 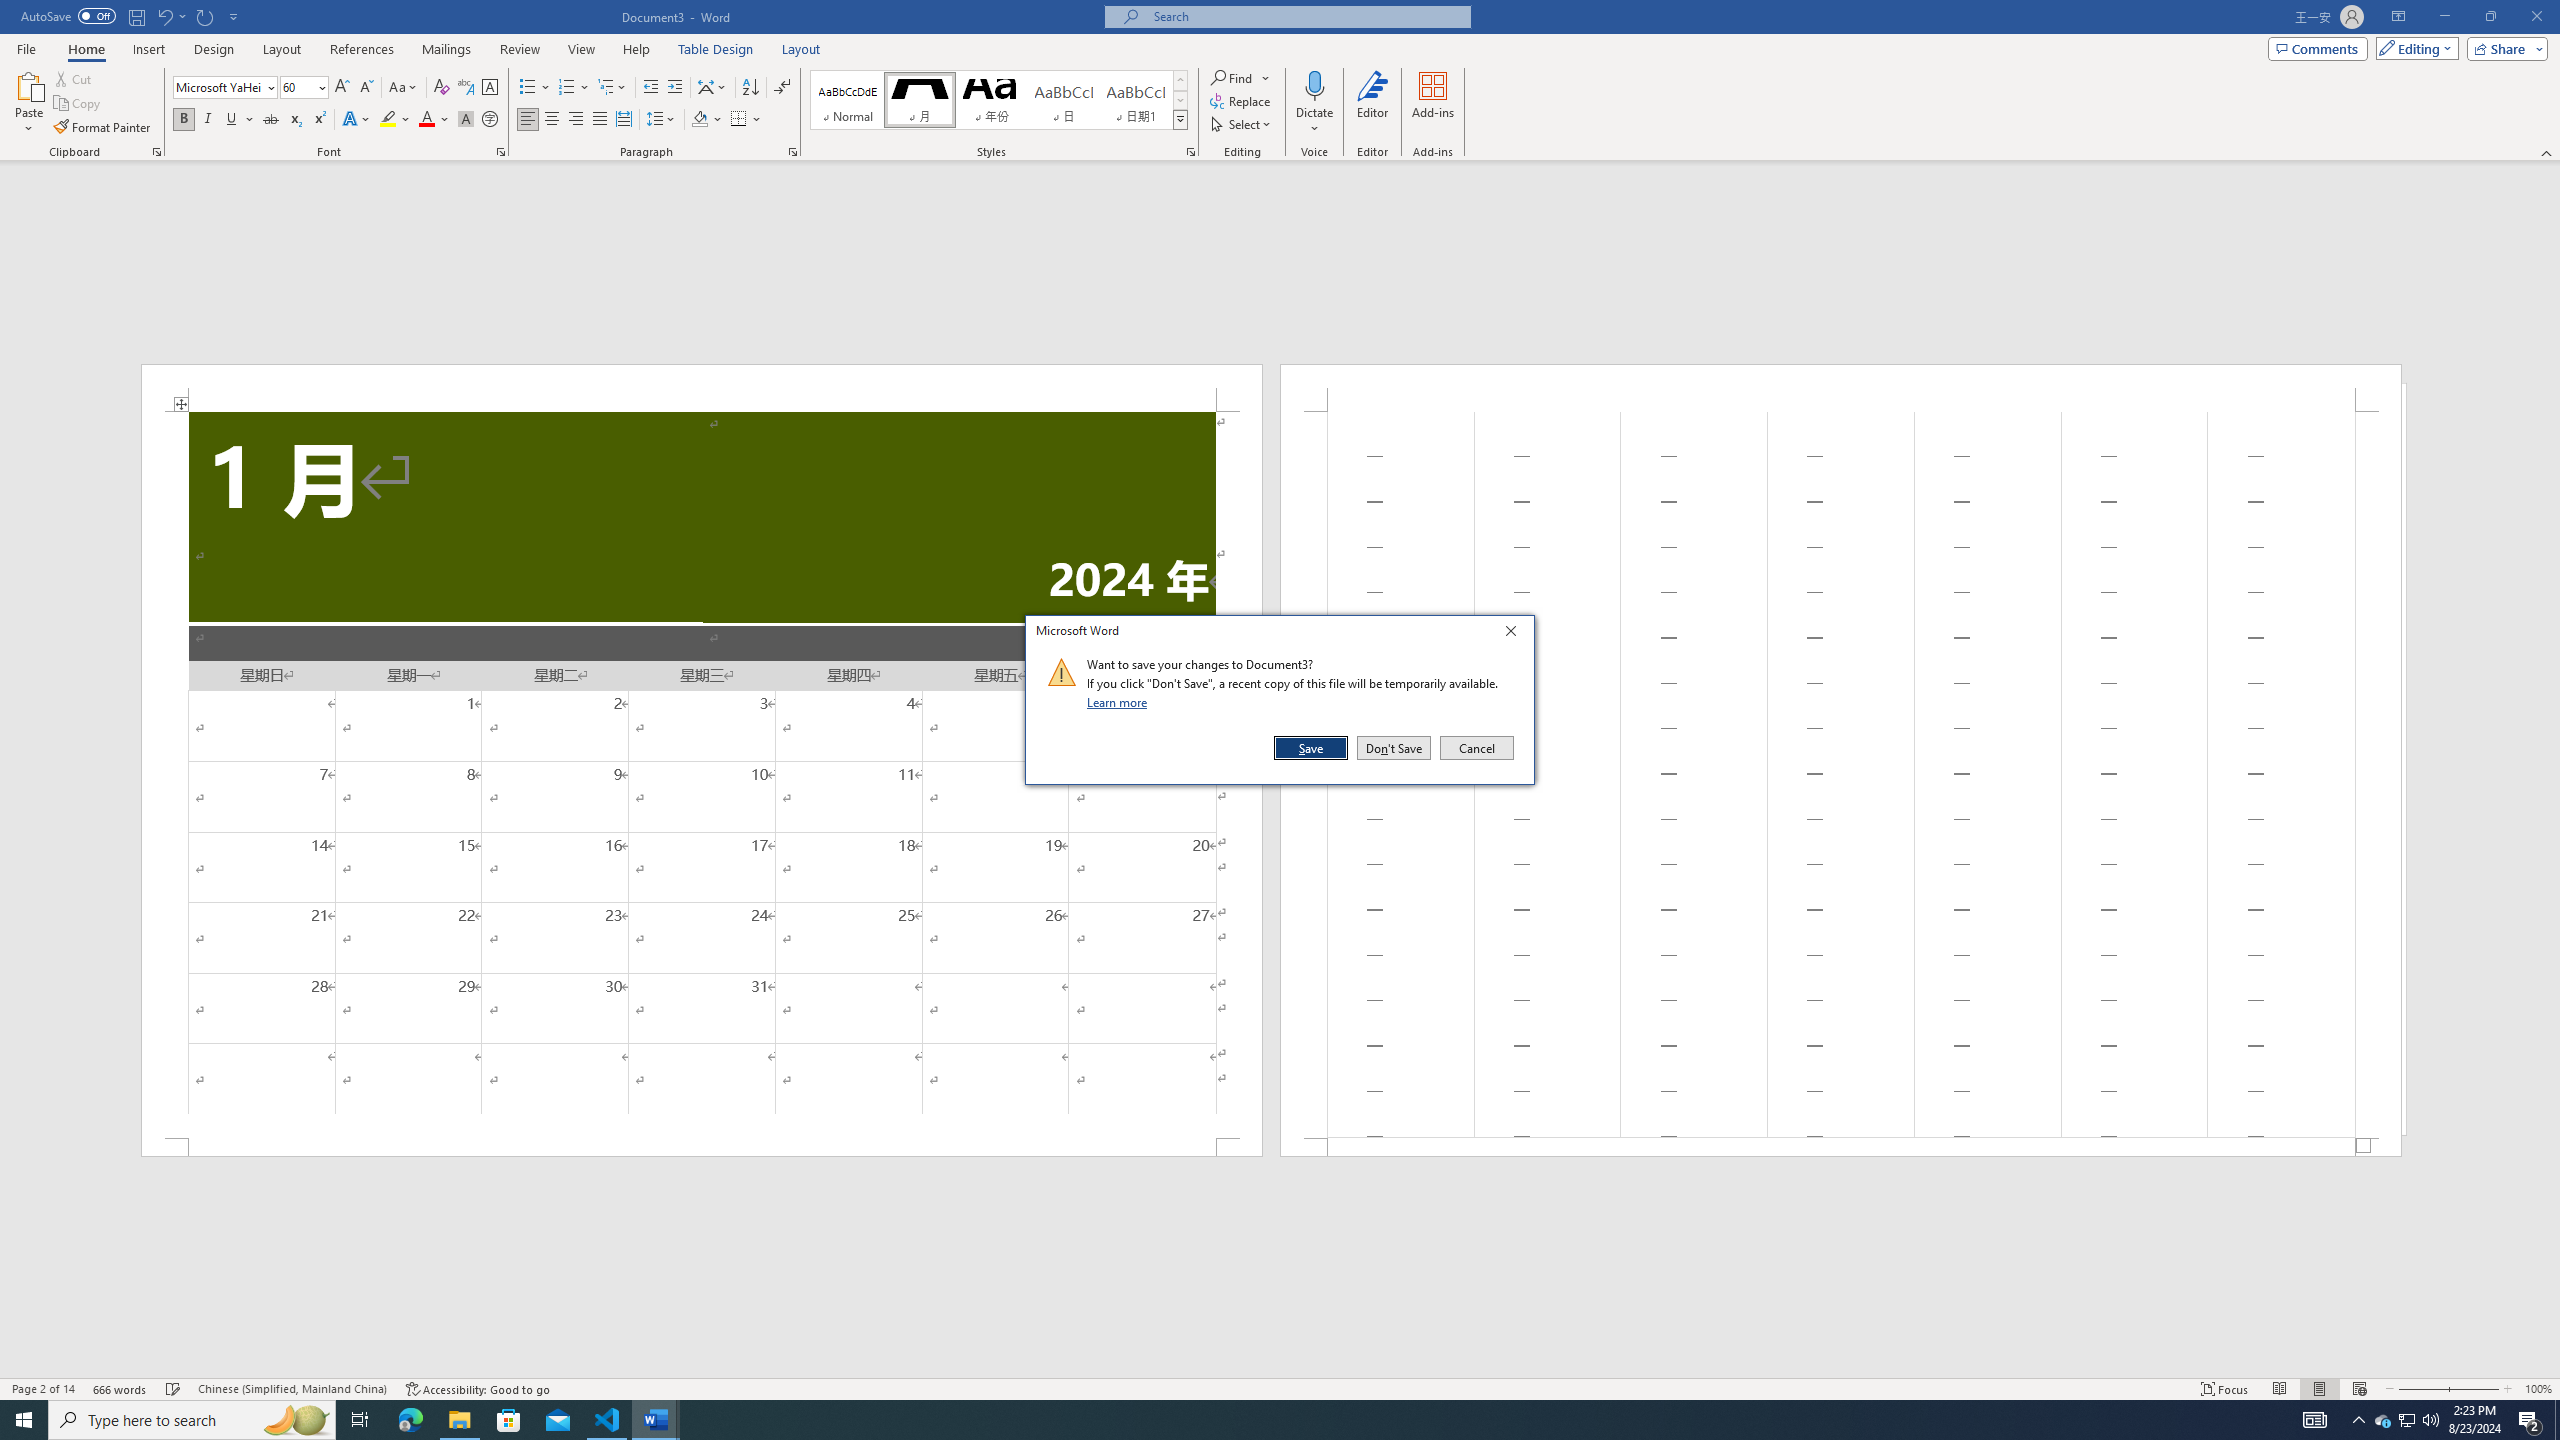 I want to click on Paragraph..., so click(x=793, y=152).